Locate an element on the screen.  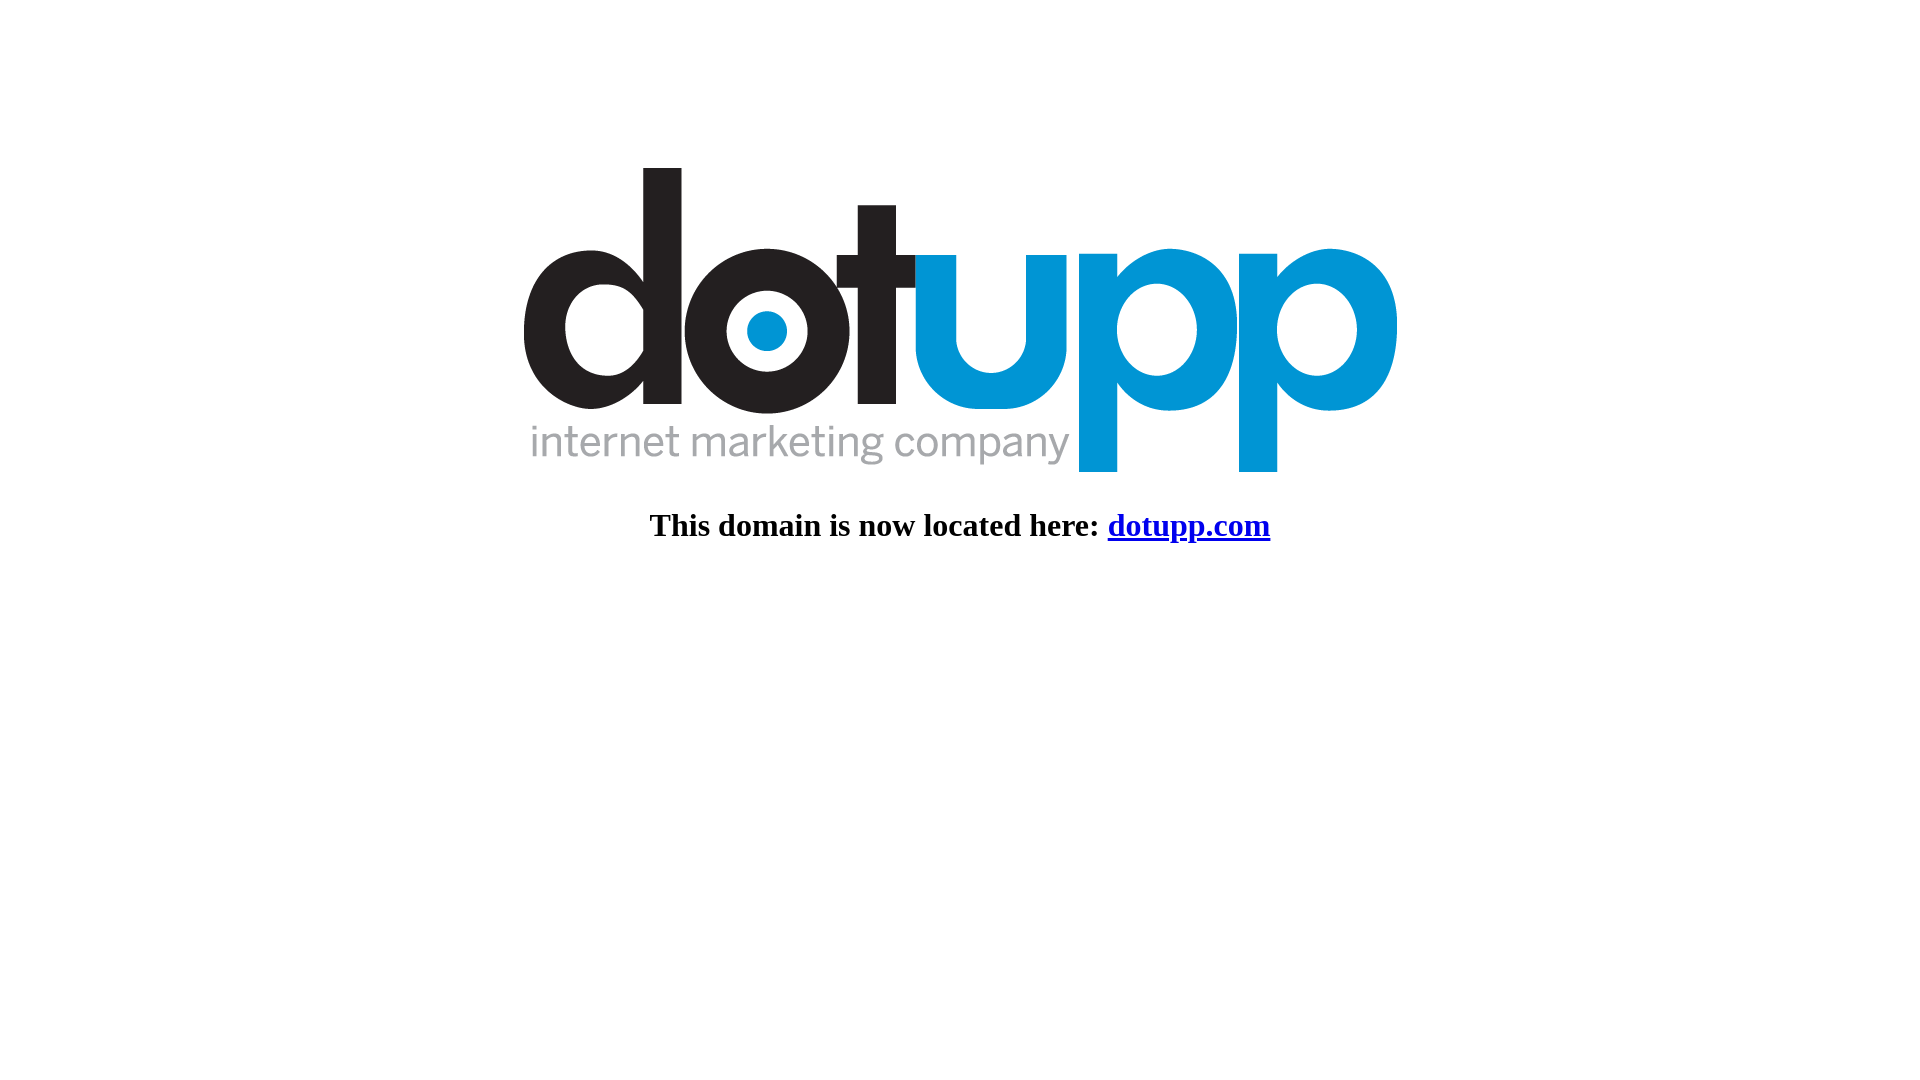
dotupp.com is located at coordinates (1190, 525).